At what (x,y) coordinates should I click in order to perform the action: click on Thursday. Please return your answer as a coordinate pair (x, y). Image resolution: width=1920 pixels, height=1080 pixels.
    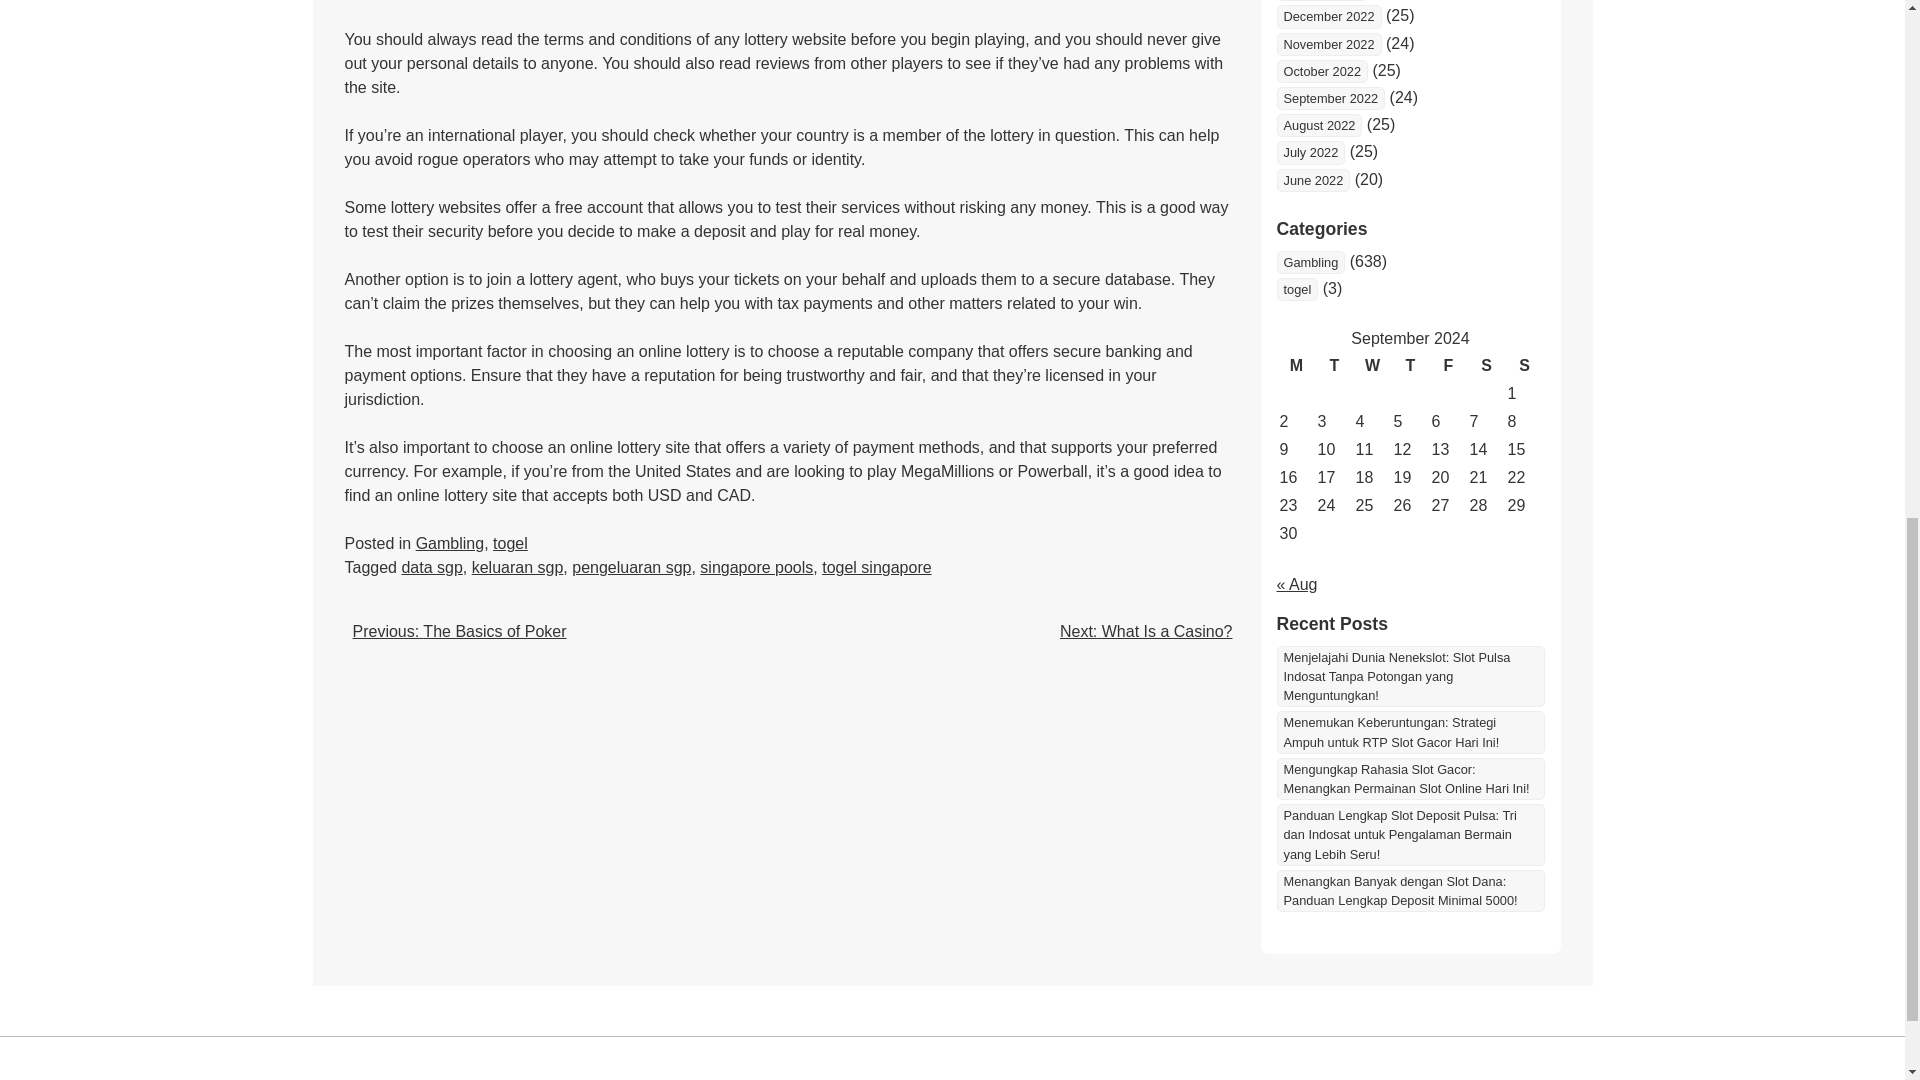
    Looking at the image, I should click on (1410, 366).